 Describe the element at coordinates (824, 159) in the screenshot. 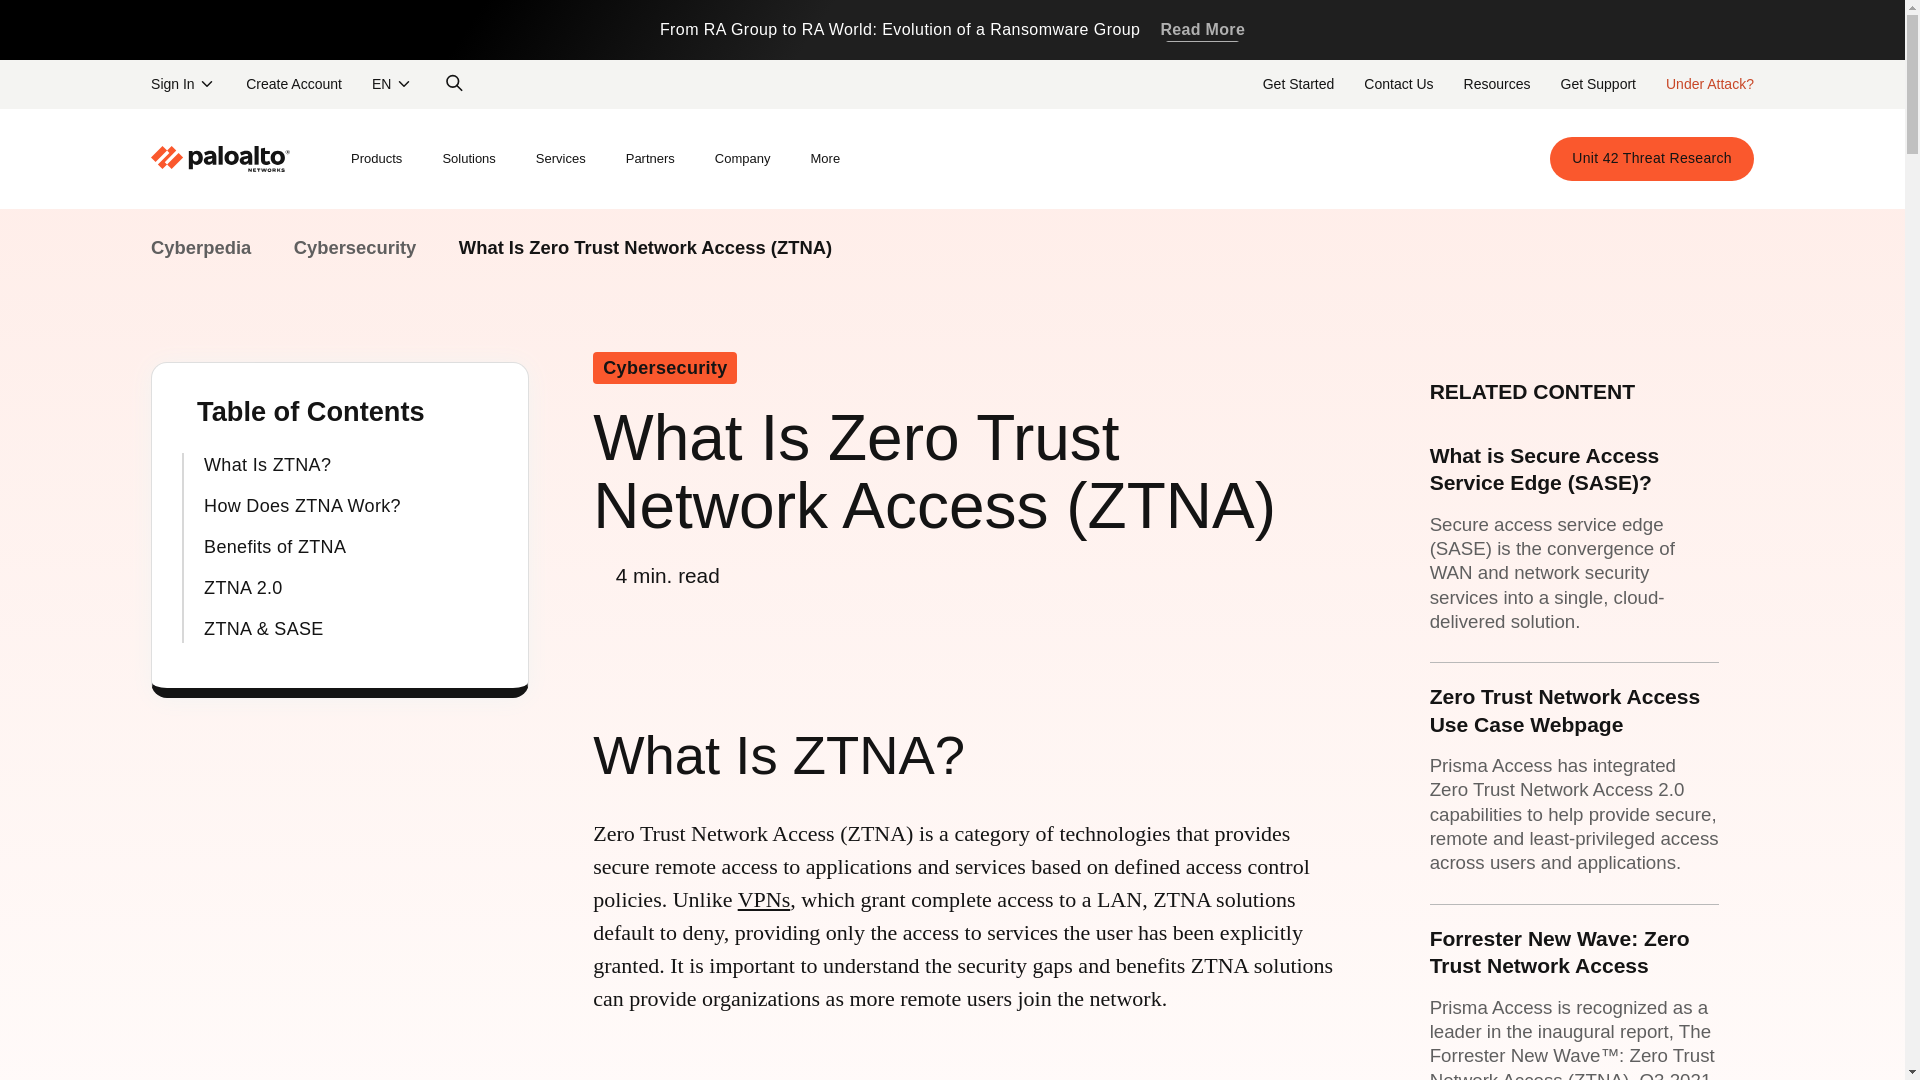

I see `More` at that location.